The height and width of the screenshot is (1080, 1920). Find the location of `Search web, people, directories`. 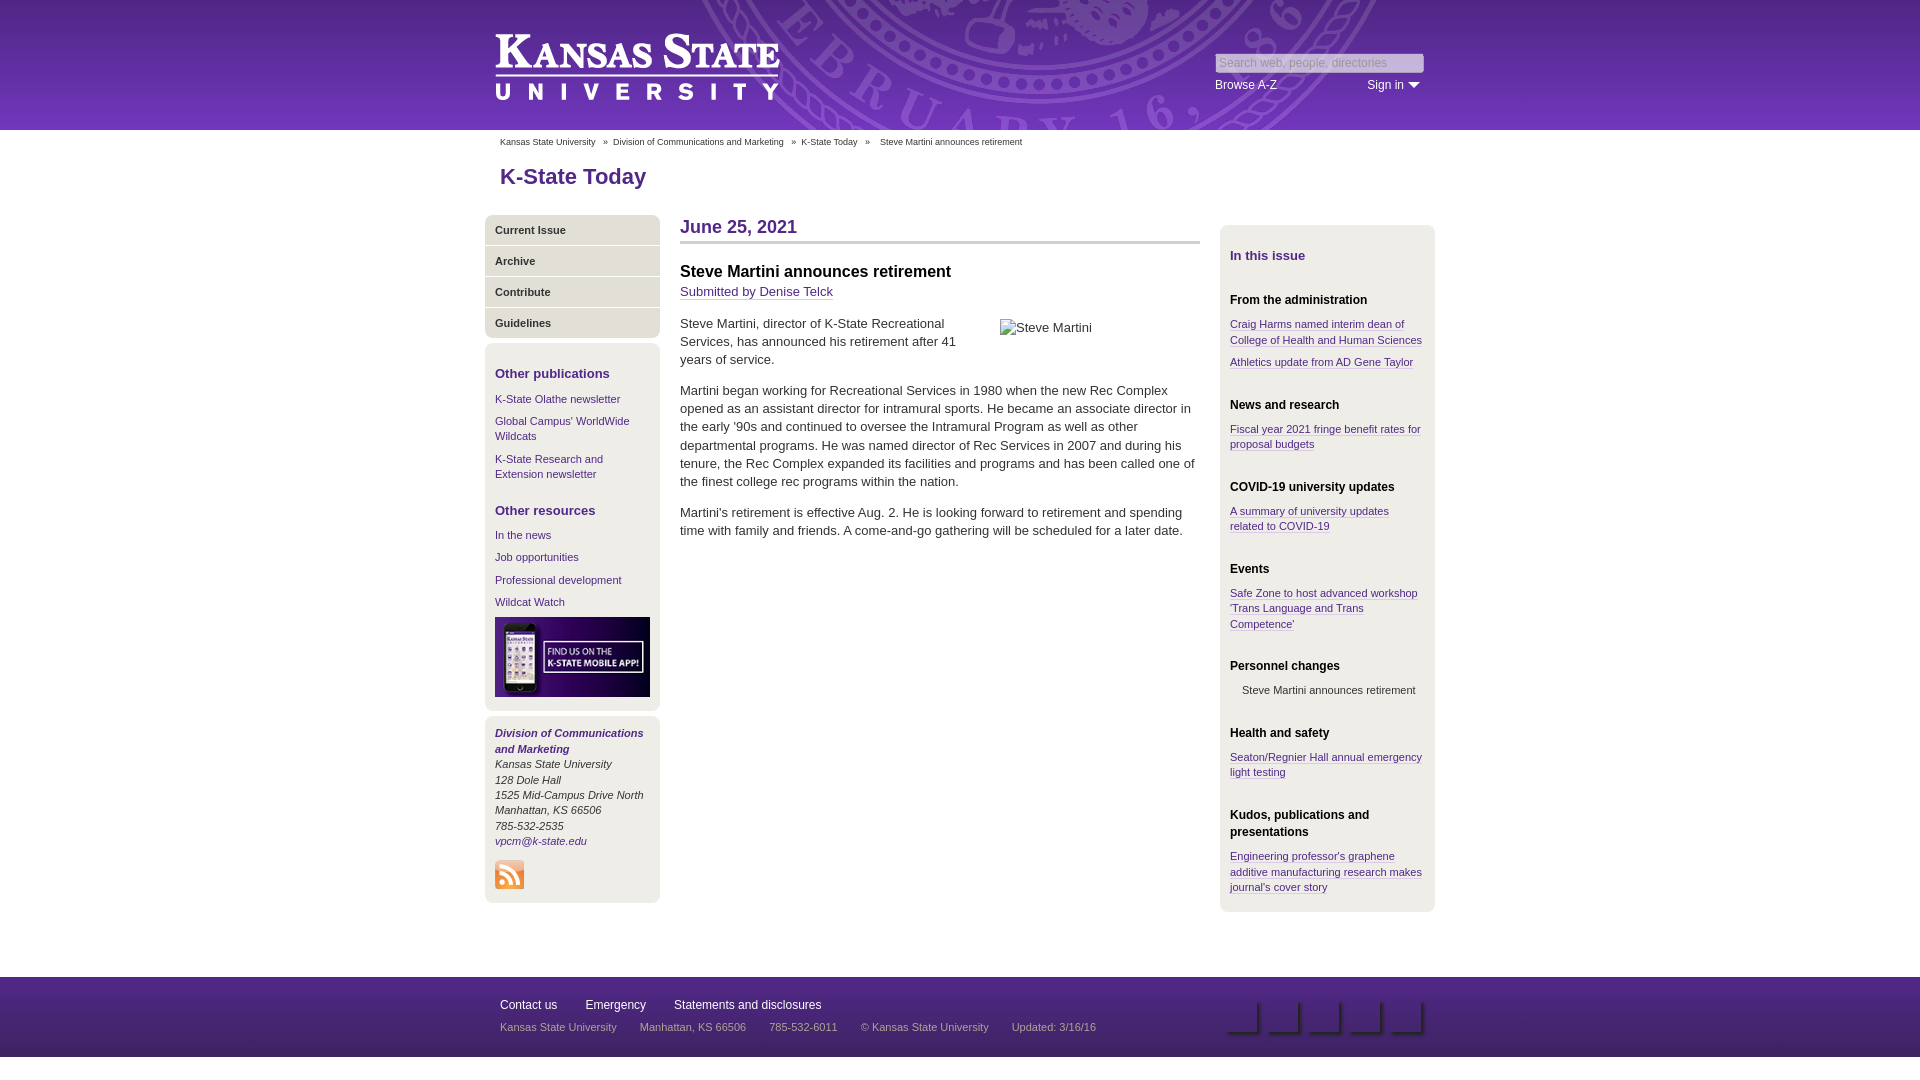

Search web, people, directories is located at coordinates (1320, 62).